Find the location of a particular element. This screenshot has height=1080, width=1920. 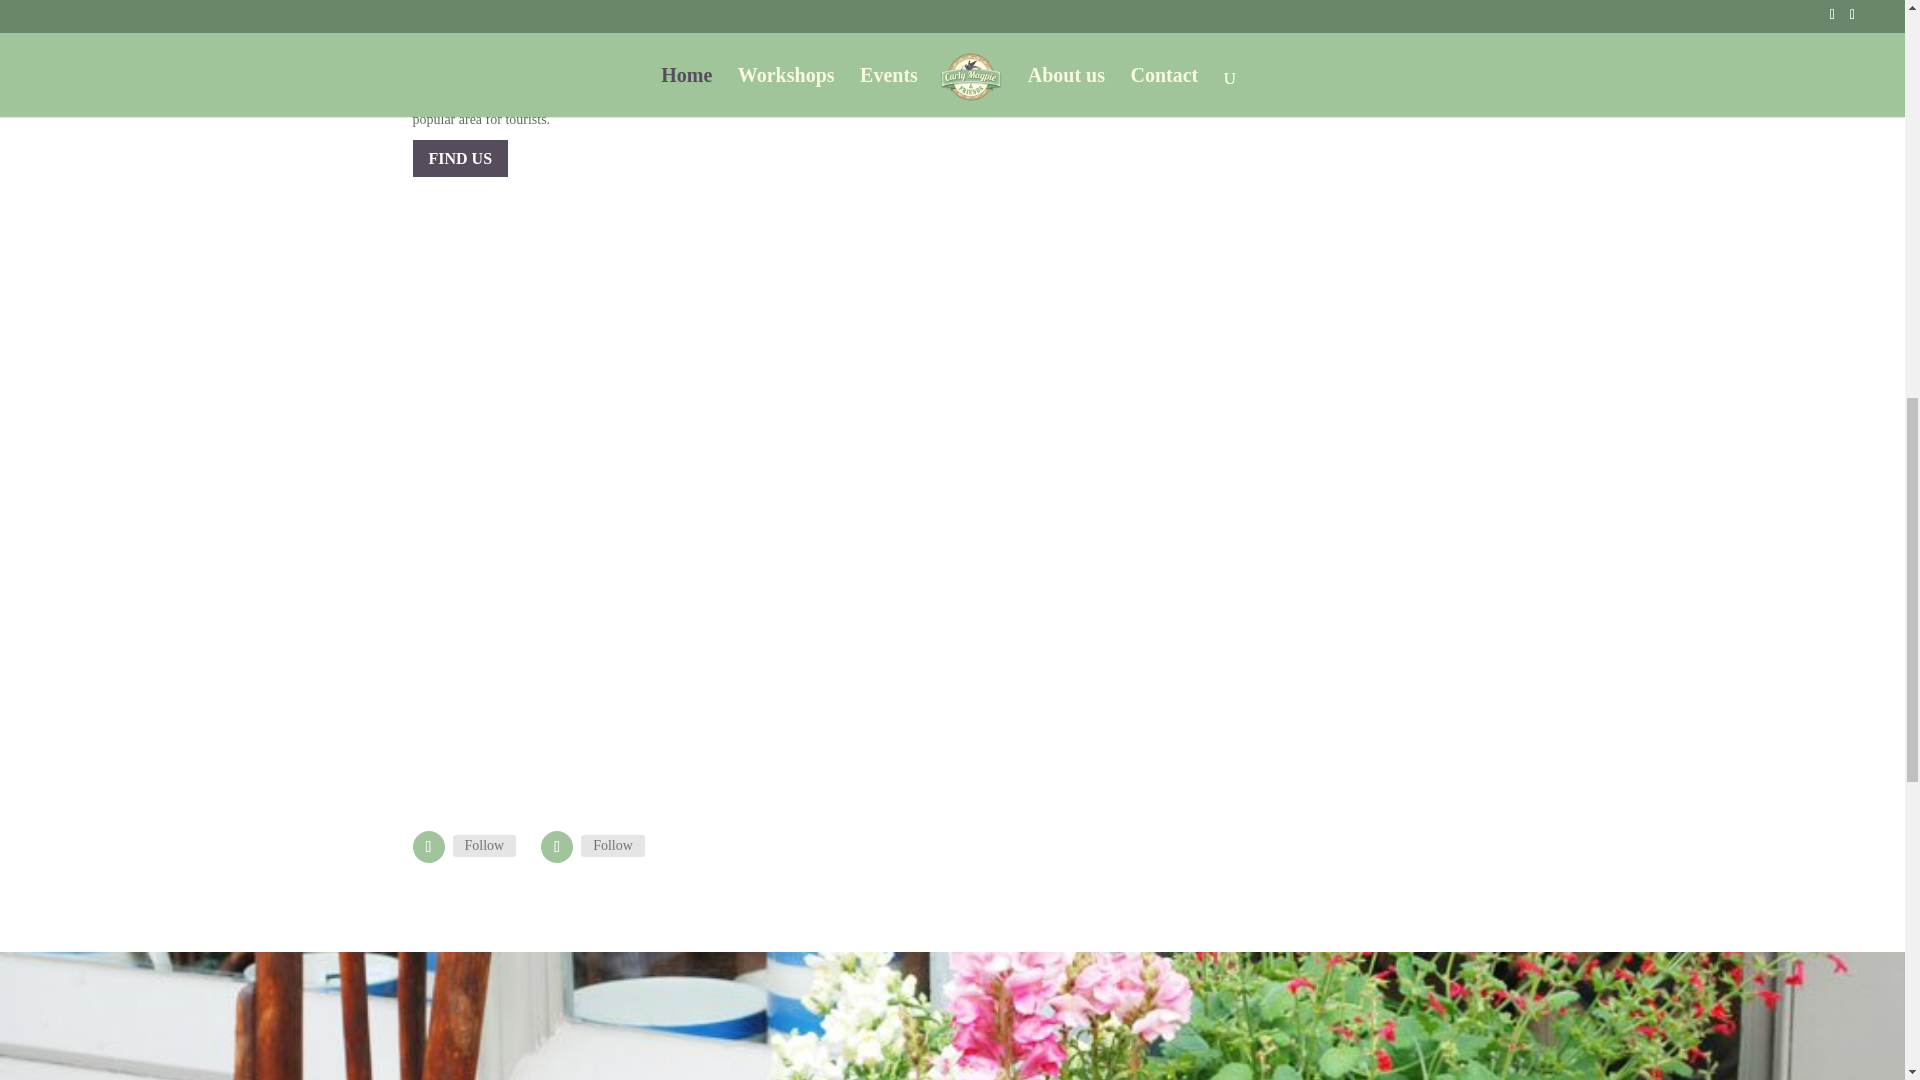

Follow is located at coordinates (613, 846).